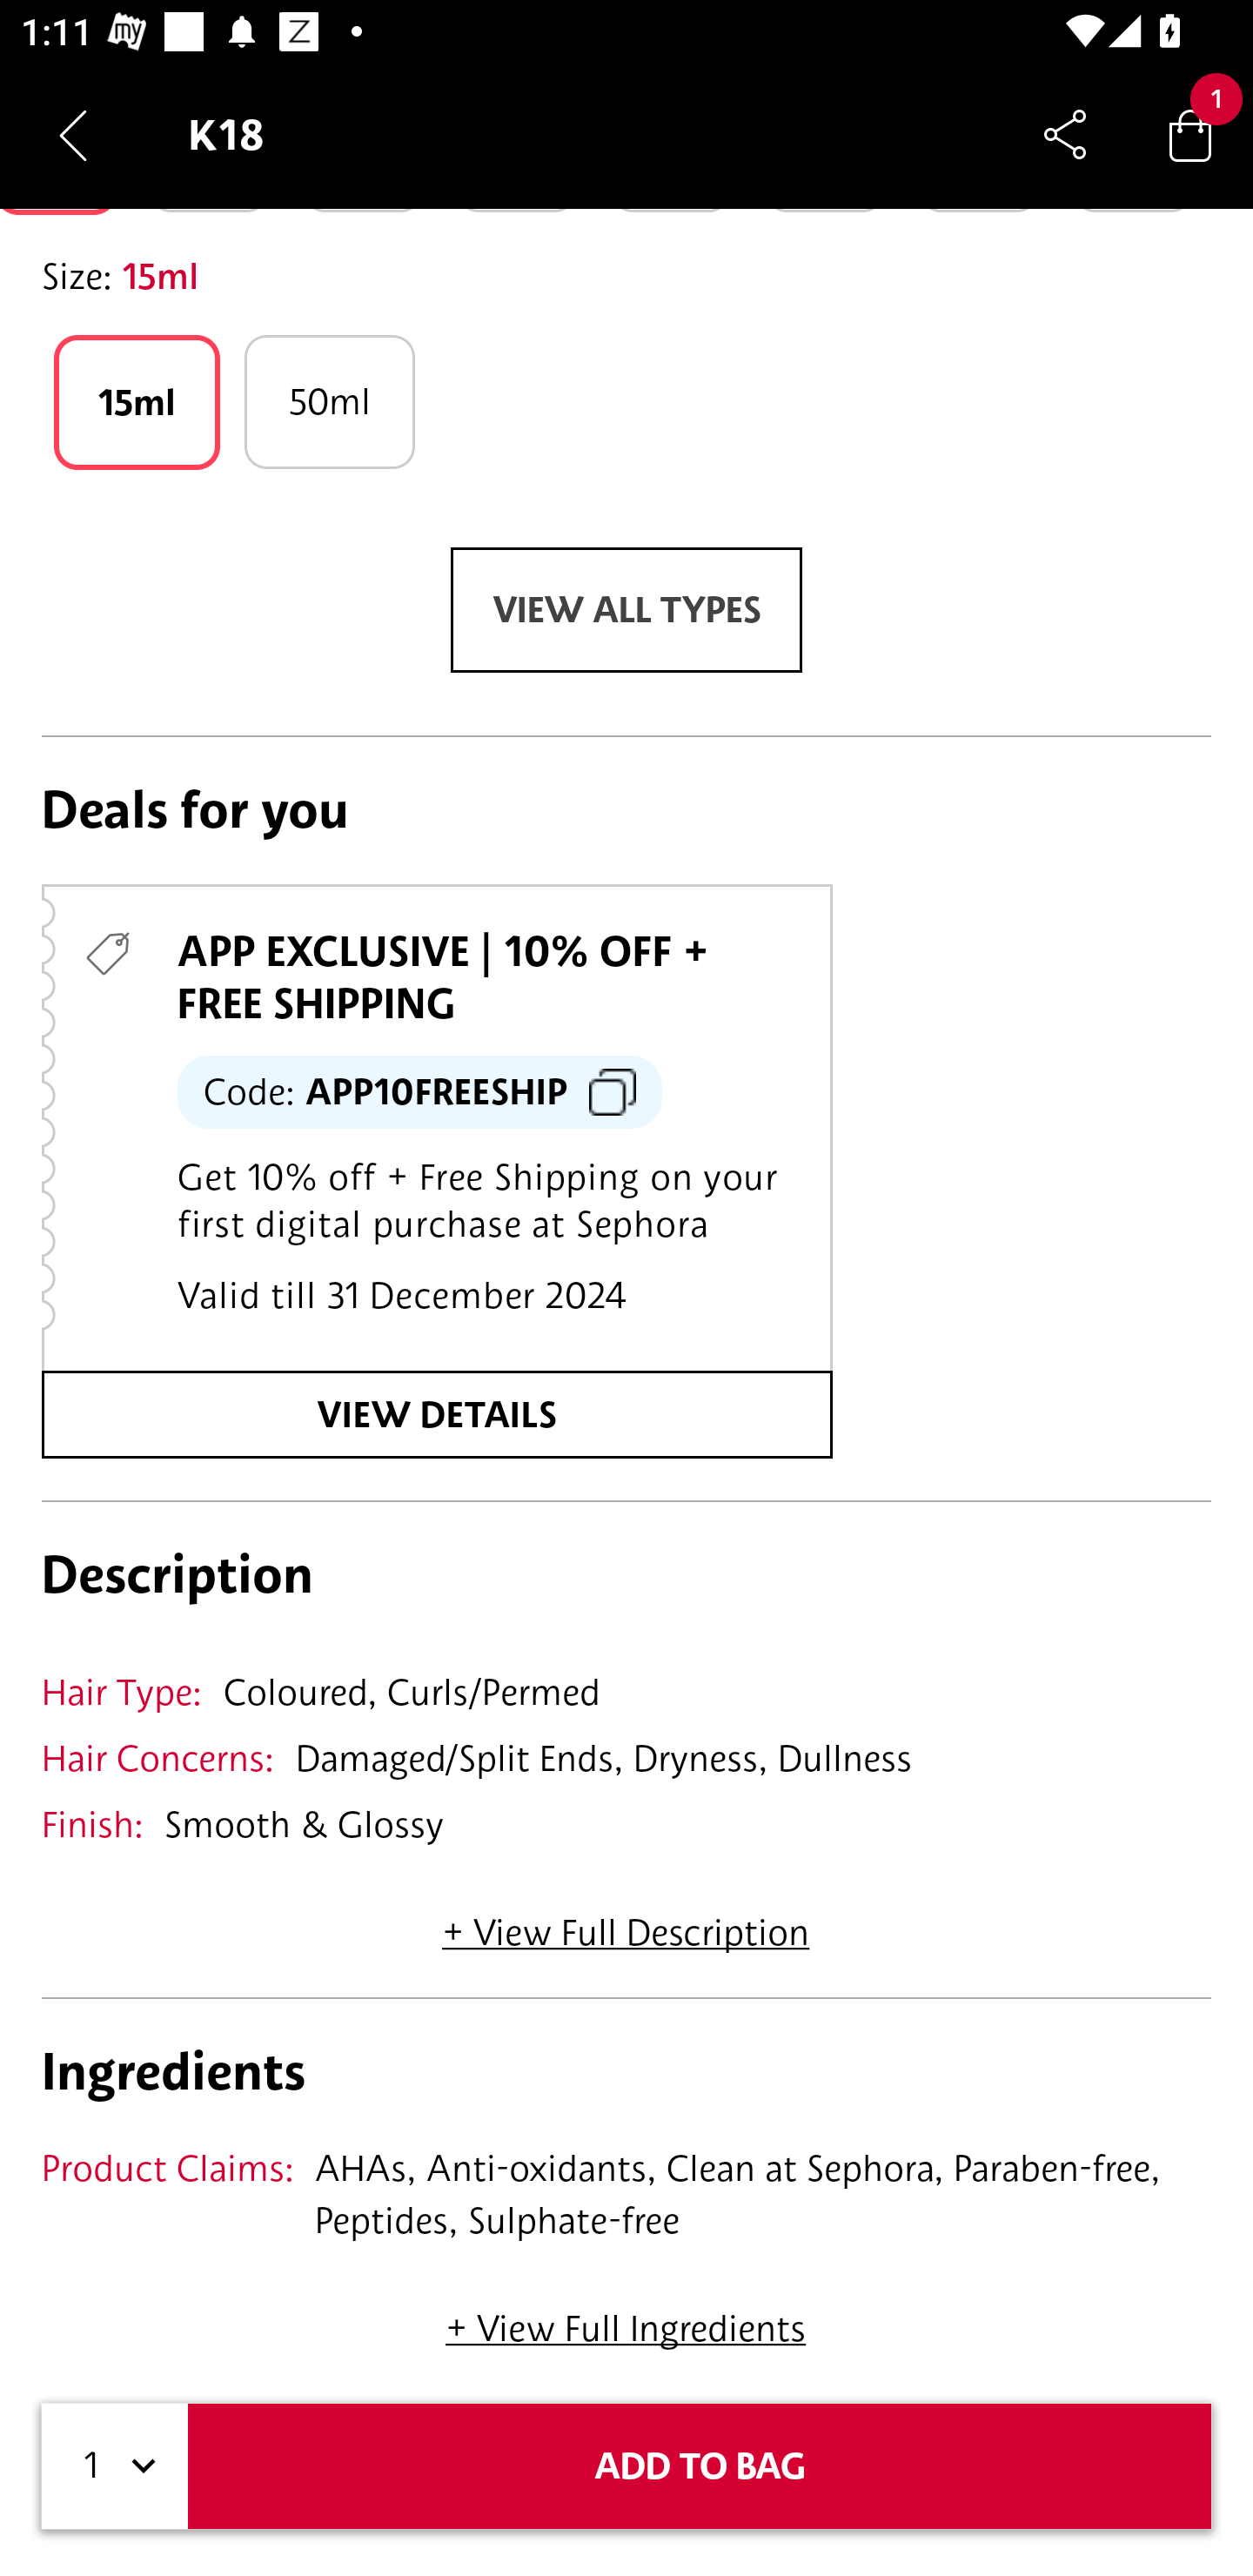 Image resolution: width=1253 pixels, height=2576 pixels. Describe the element at coordinates (1065, 134) in the screenshot. I see `Share` at that location.